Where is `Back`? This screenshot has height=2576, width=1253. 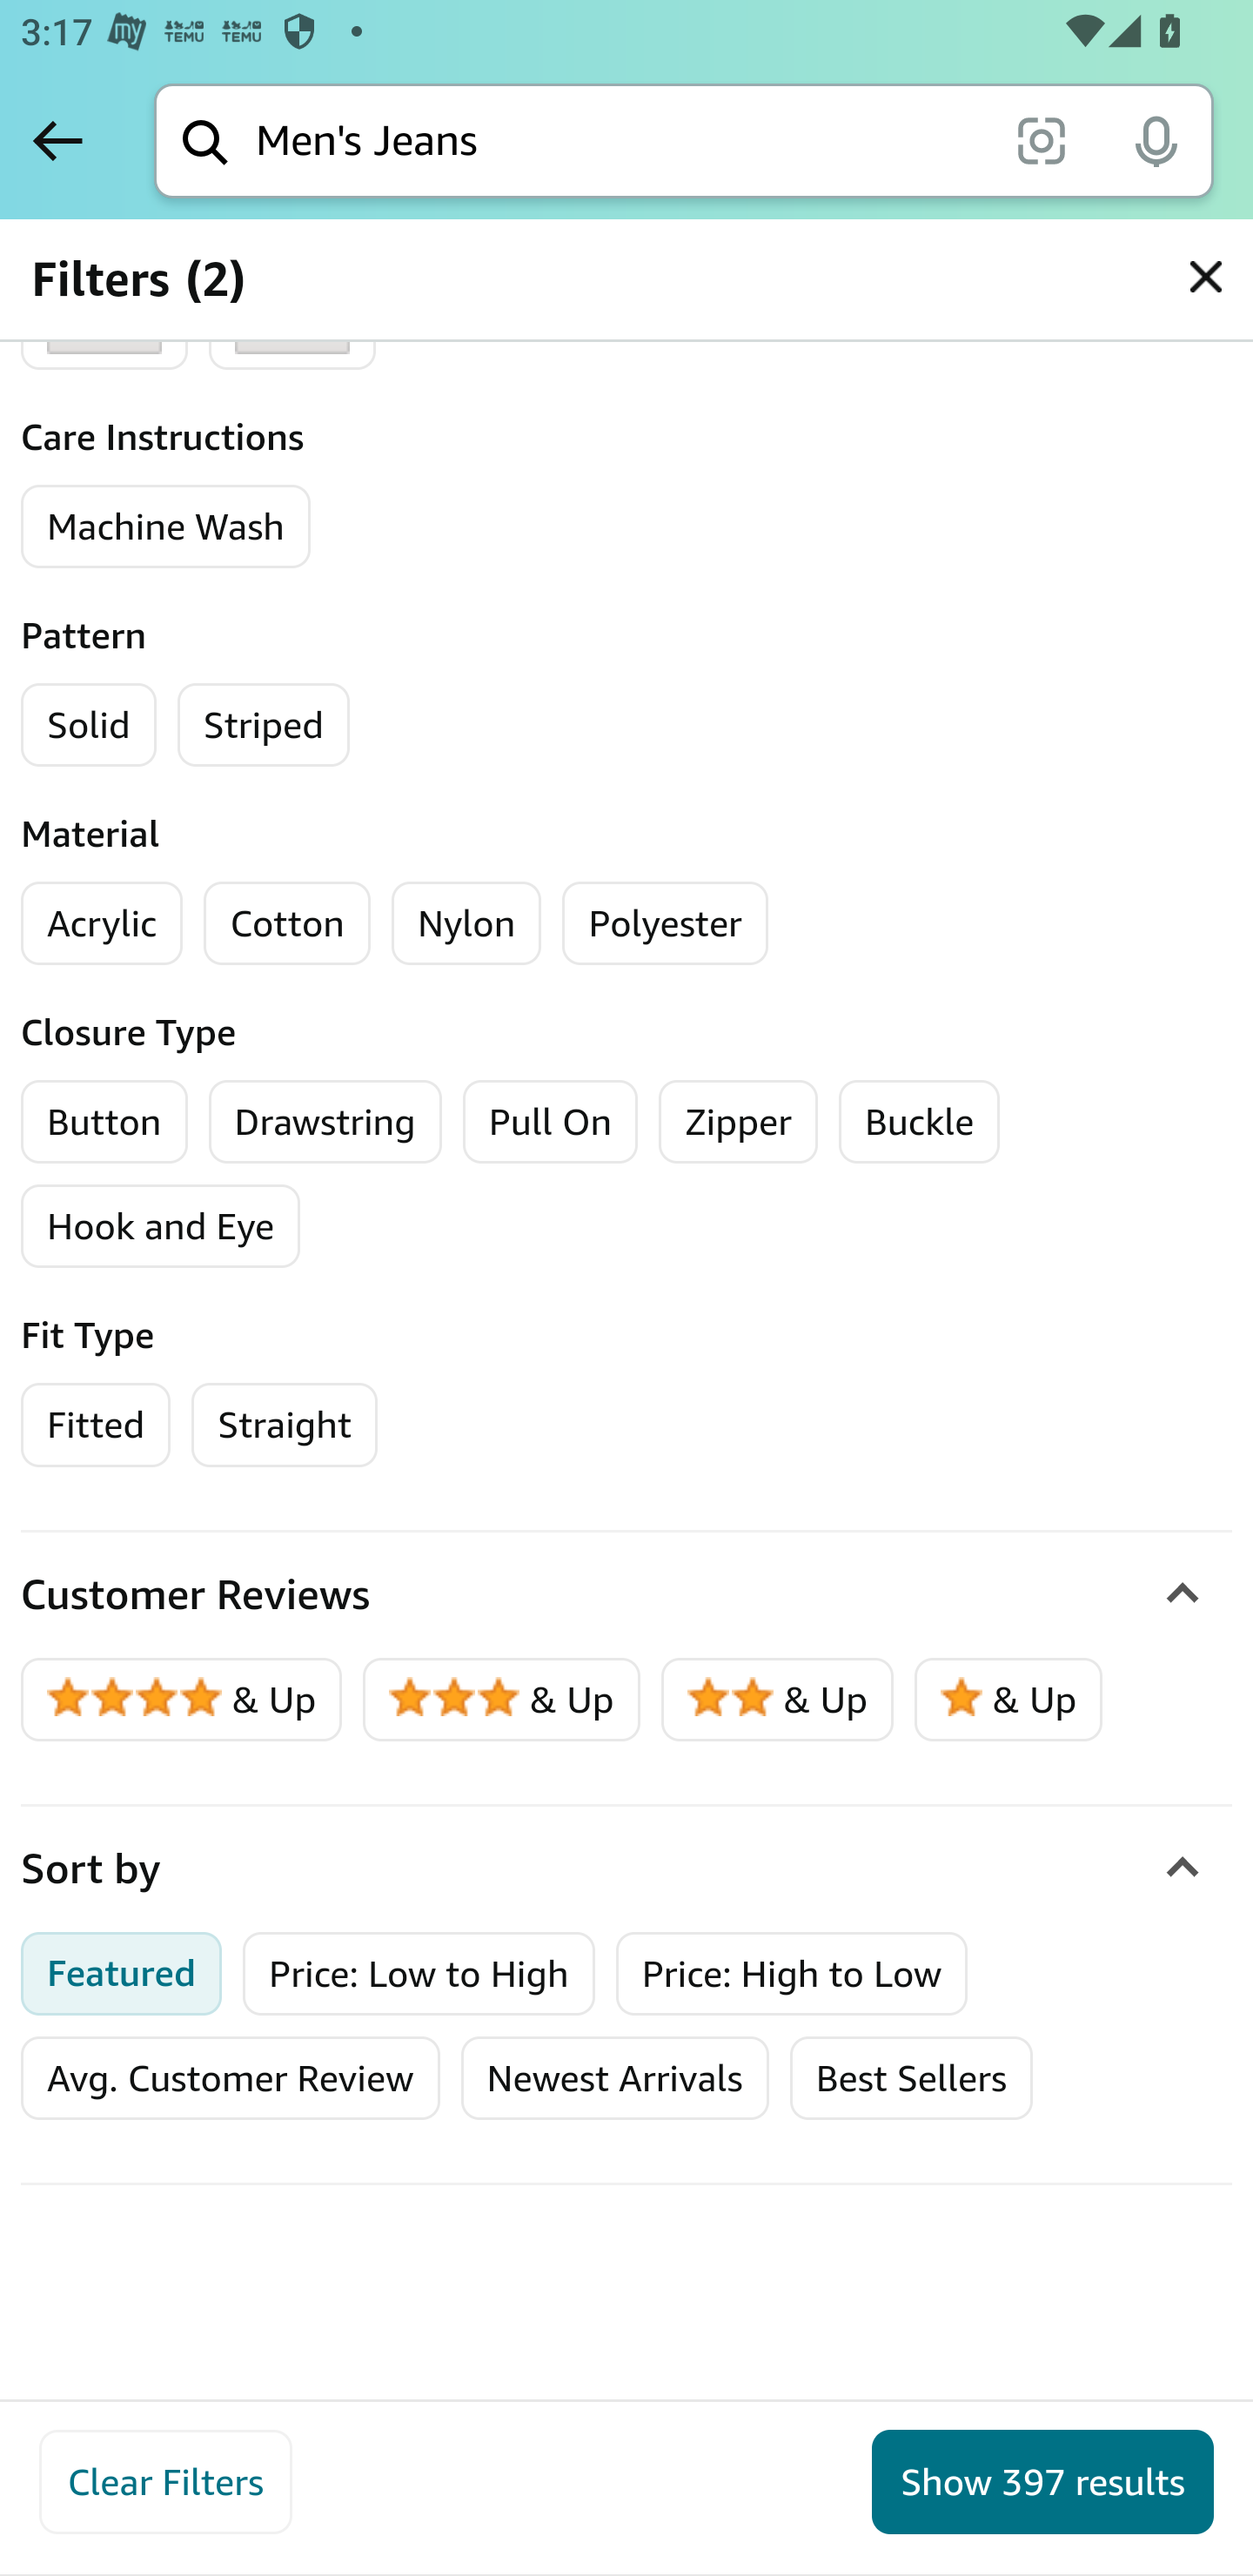
Back is located at coordinates (57, 140).